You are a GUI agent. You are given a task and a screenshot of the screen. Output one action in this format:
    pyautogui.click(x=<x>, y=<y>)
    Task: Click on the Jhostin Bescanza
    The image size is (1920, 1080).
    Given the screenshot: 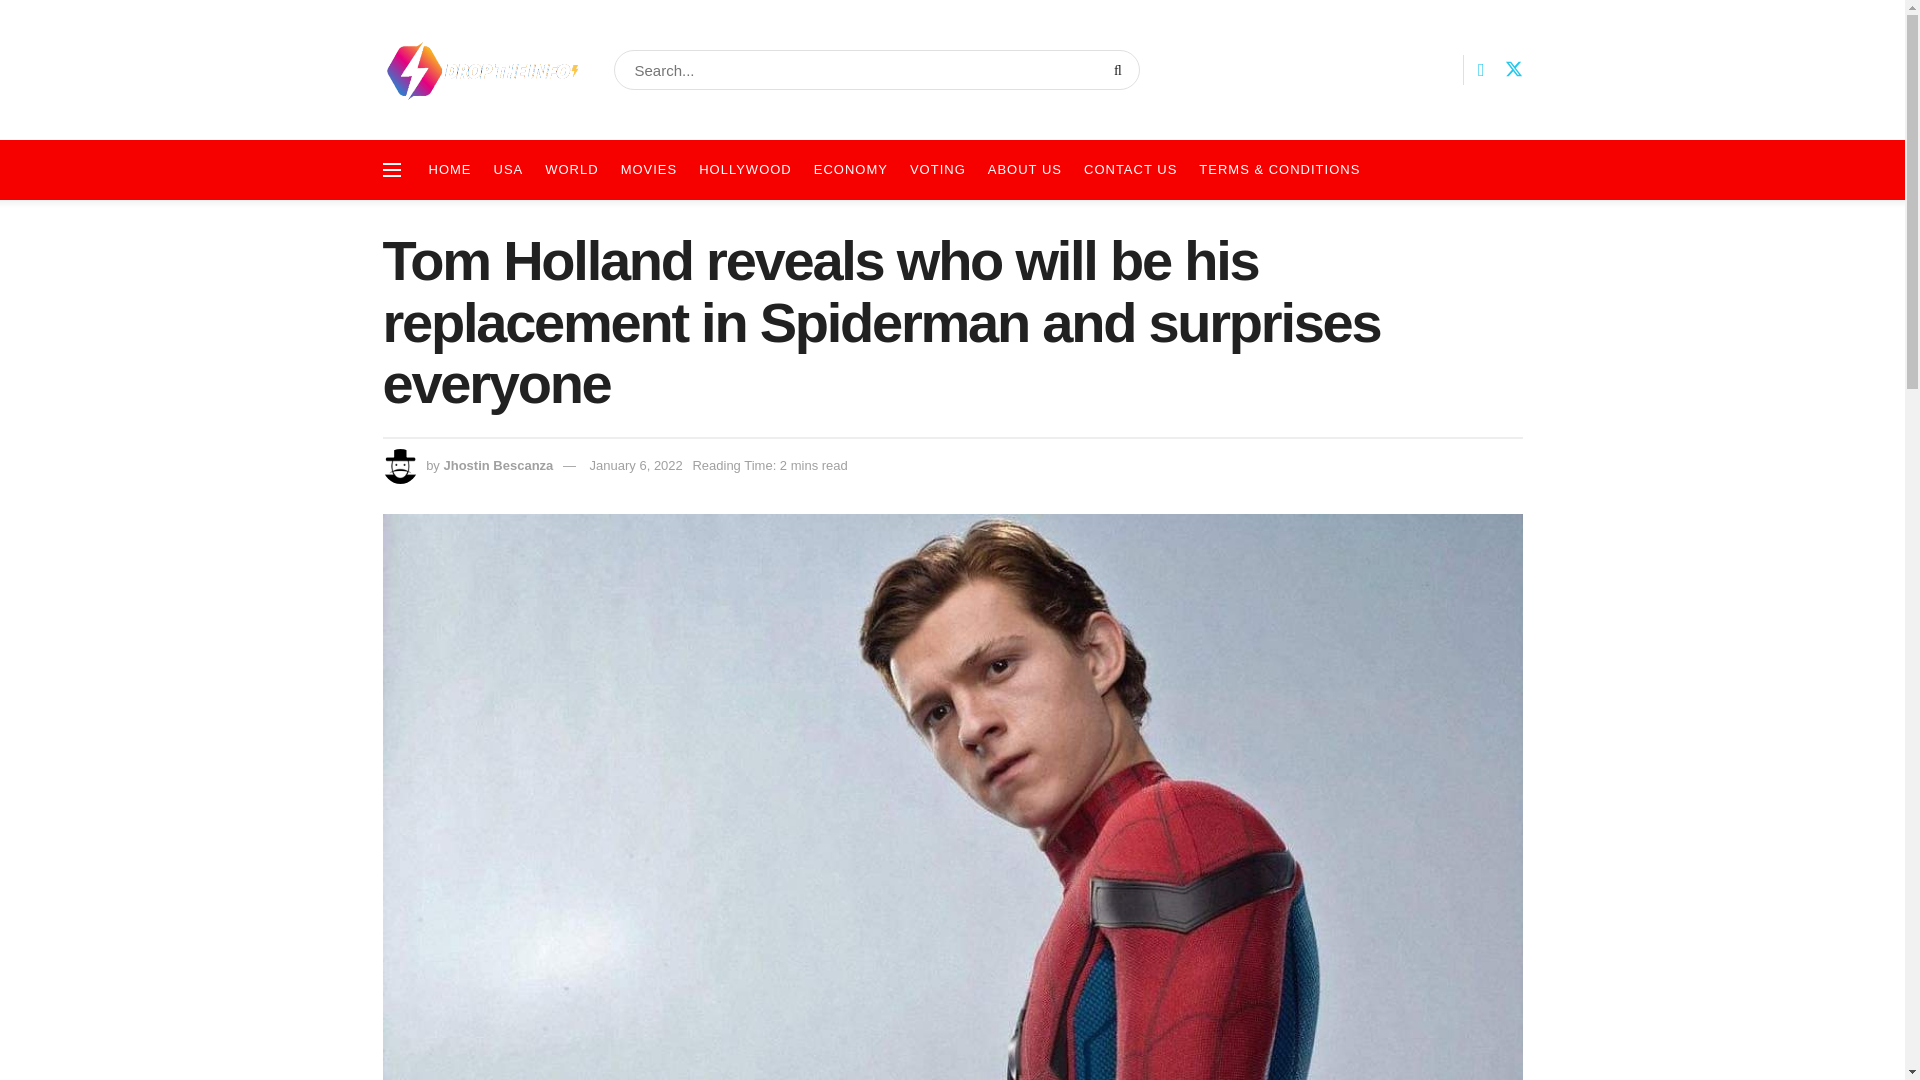 What is the action you would take?
    pyautogui.click(x=498, y=465)
    